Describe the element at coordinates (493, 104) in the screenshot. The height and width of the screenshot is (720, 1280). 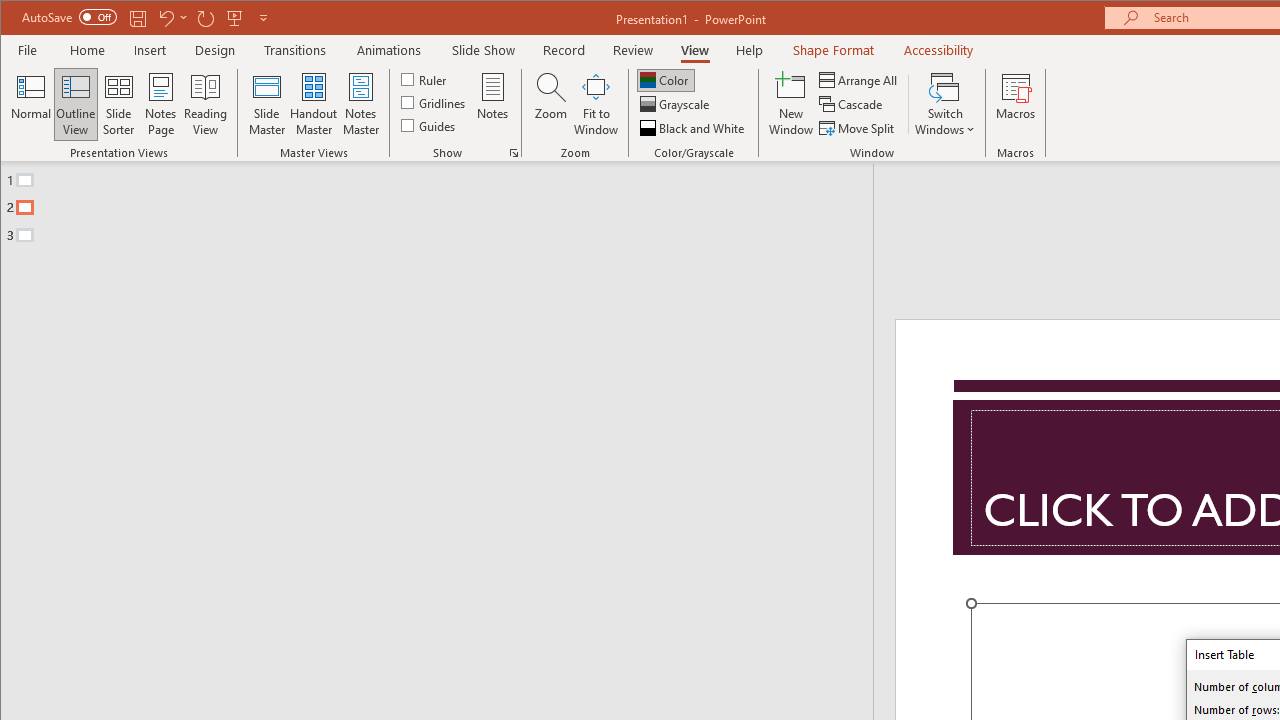
I see `Notes` at that location.